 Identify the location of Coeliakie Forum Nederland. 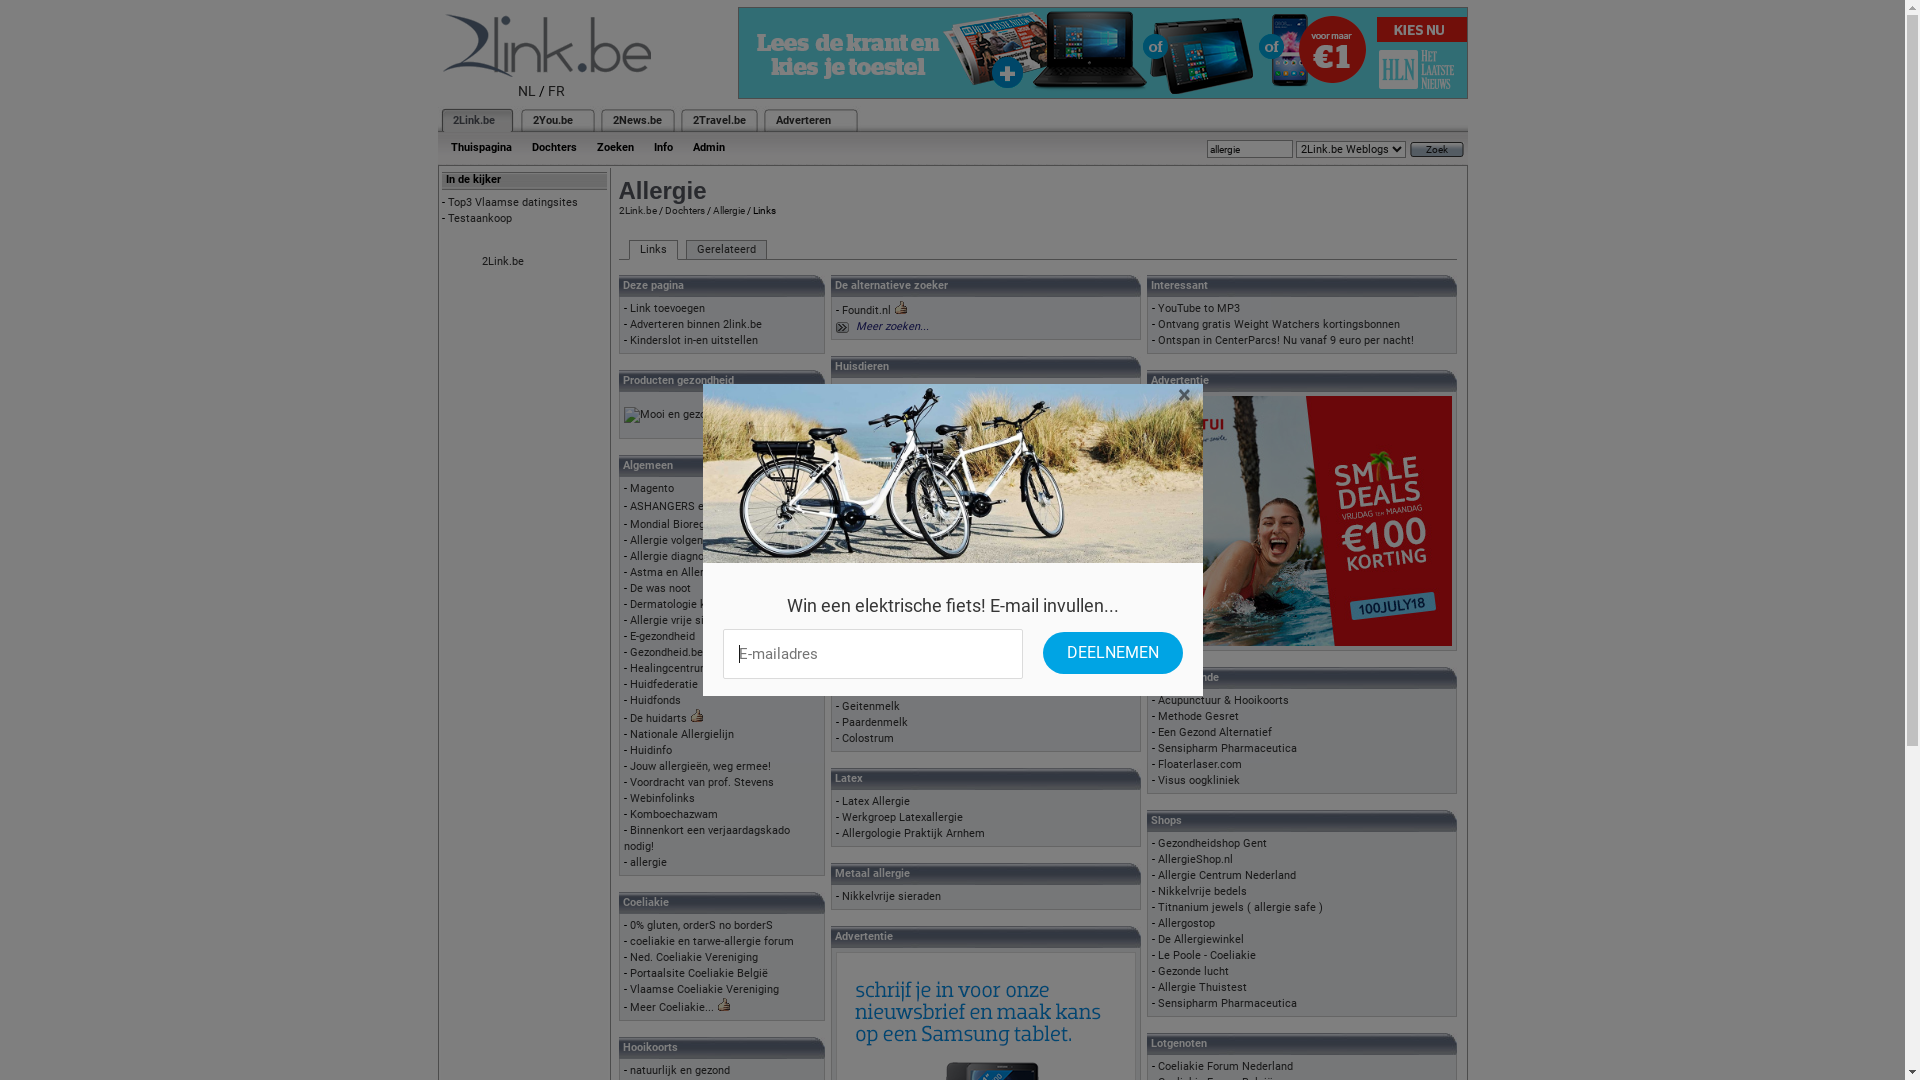
(1226, 1066).